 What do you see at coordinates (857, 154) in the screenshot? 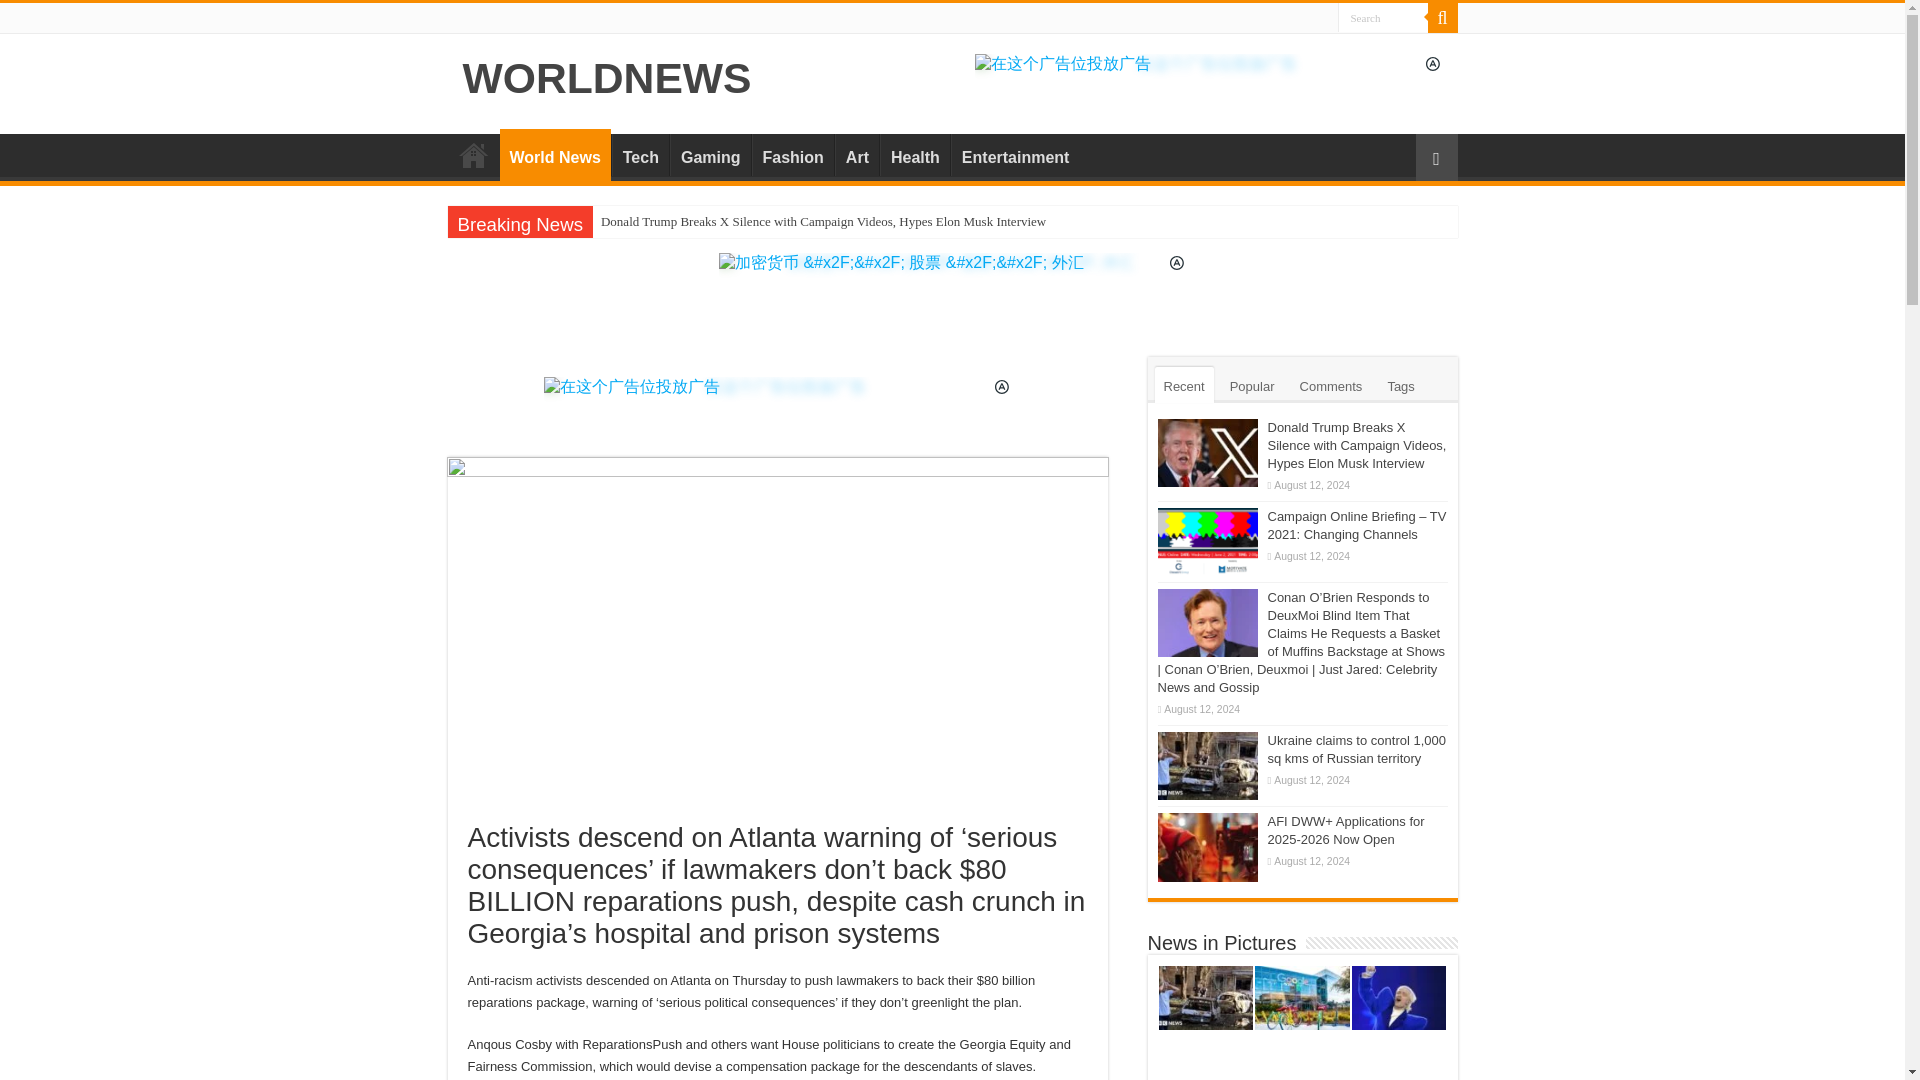
I see `Art` at bounding box center [857, 154].